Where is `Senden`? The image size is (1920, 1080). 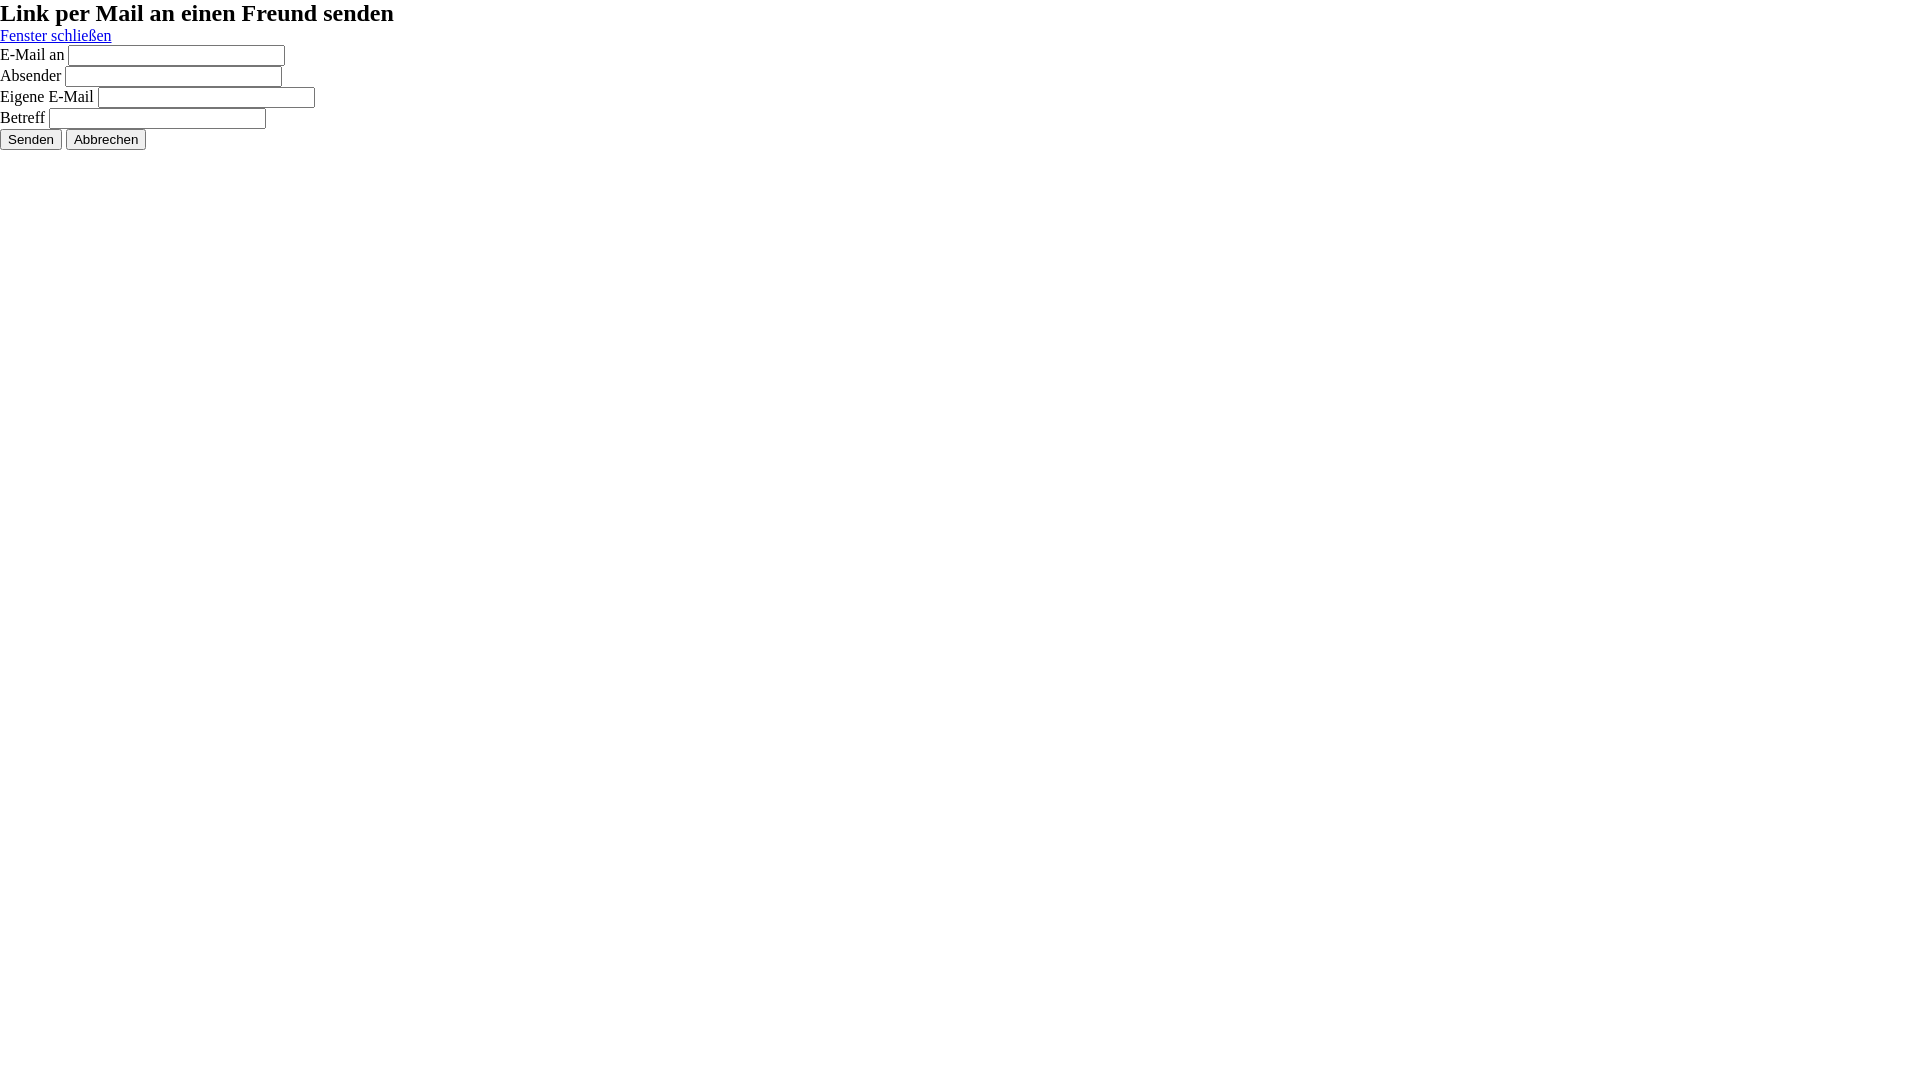
Senden is located at coordinates (31, 140).